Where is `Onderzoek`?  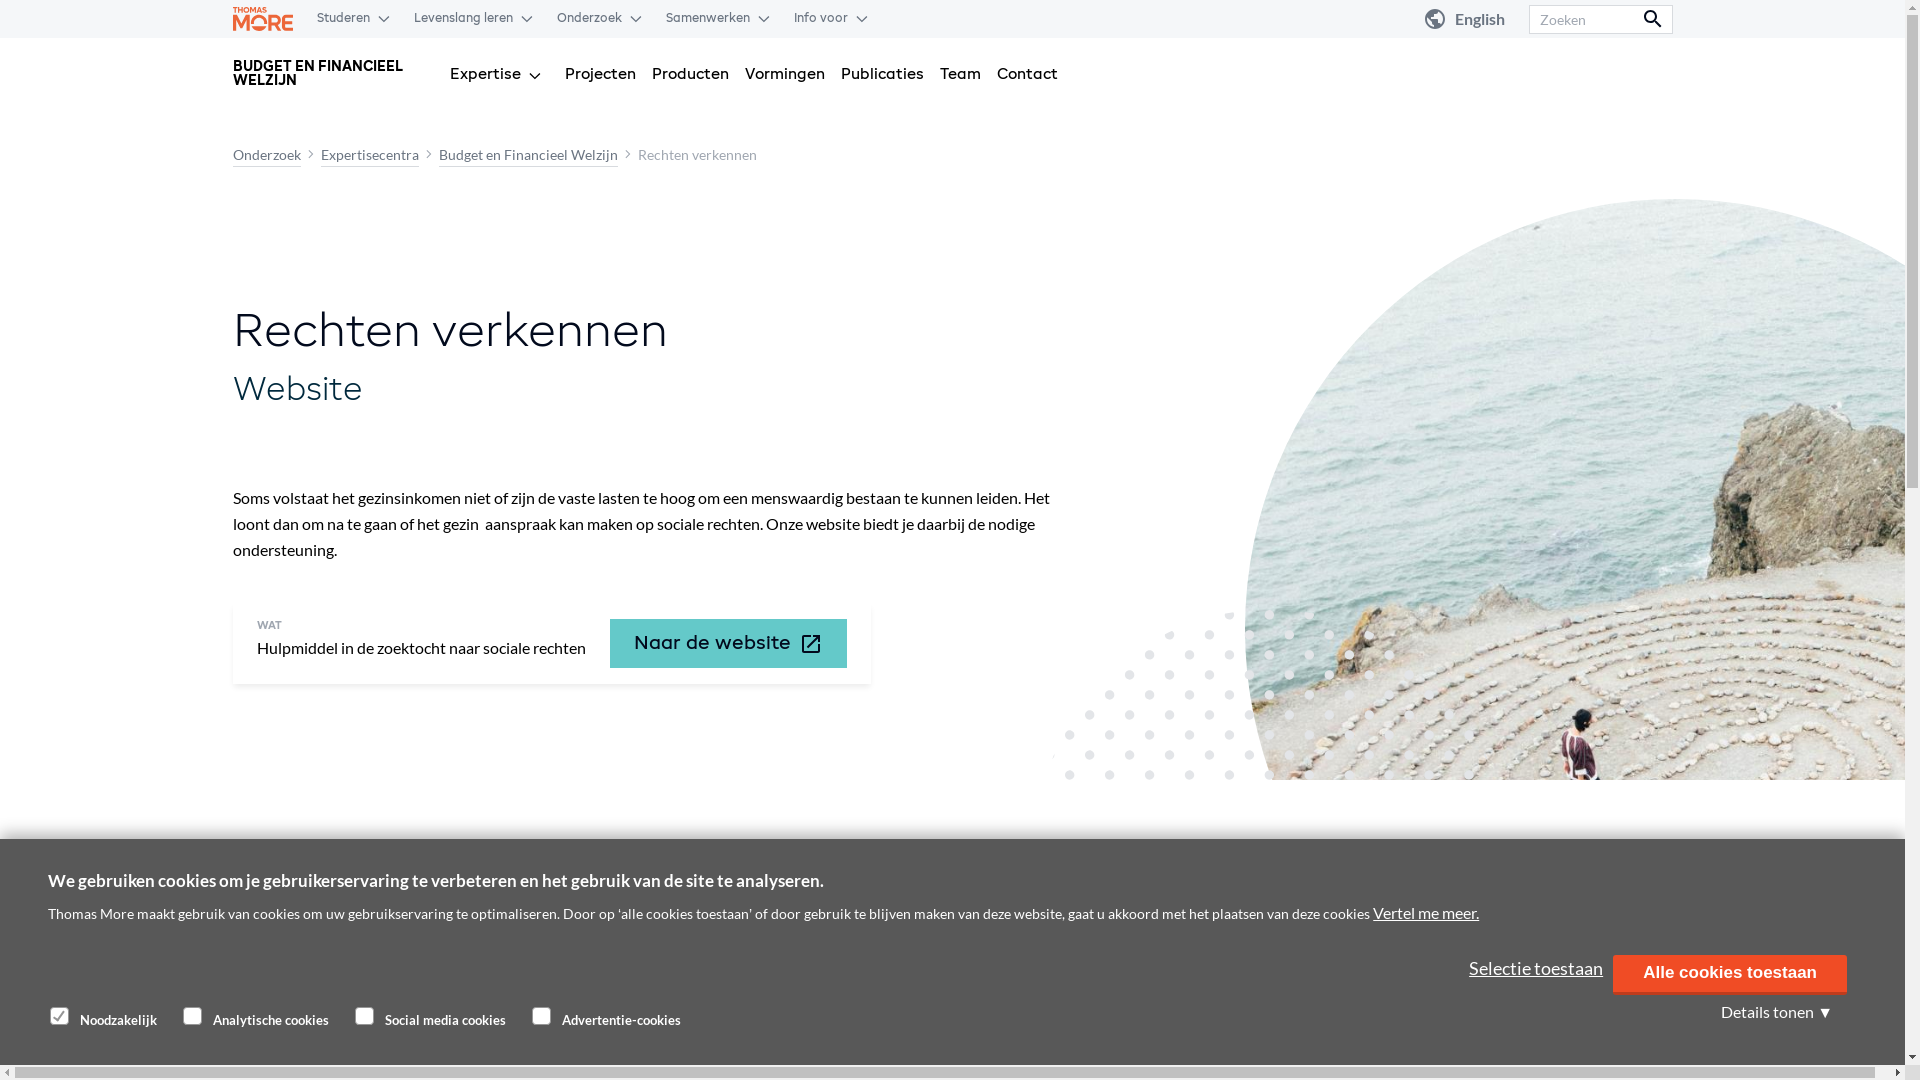 Onderzoek is located at coordinates (266, 154).